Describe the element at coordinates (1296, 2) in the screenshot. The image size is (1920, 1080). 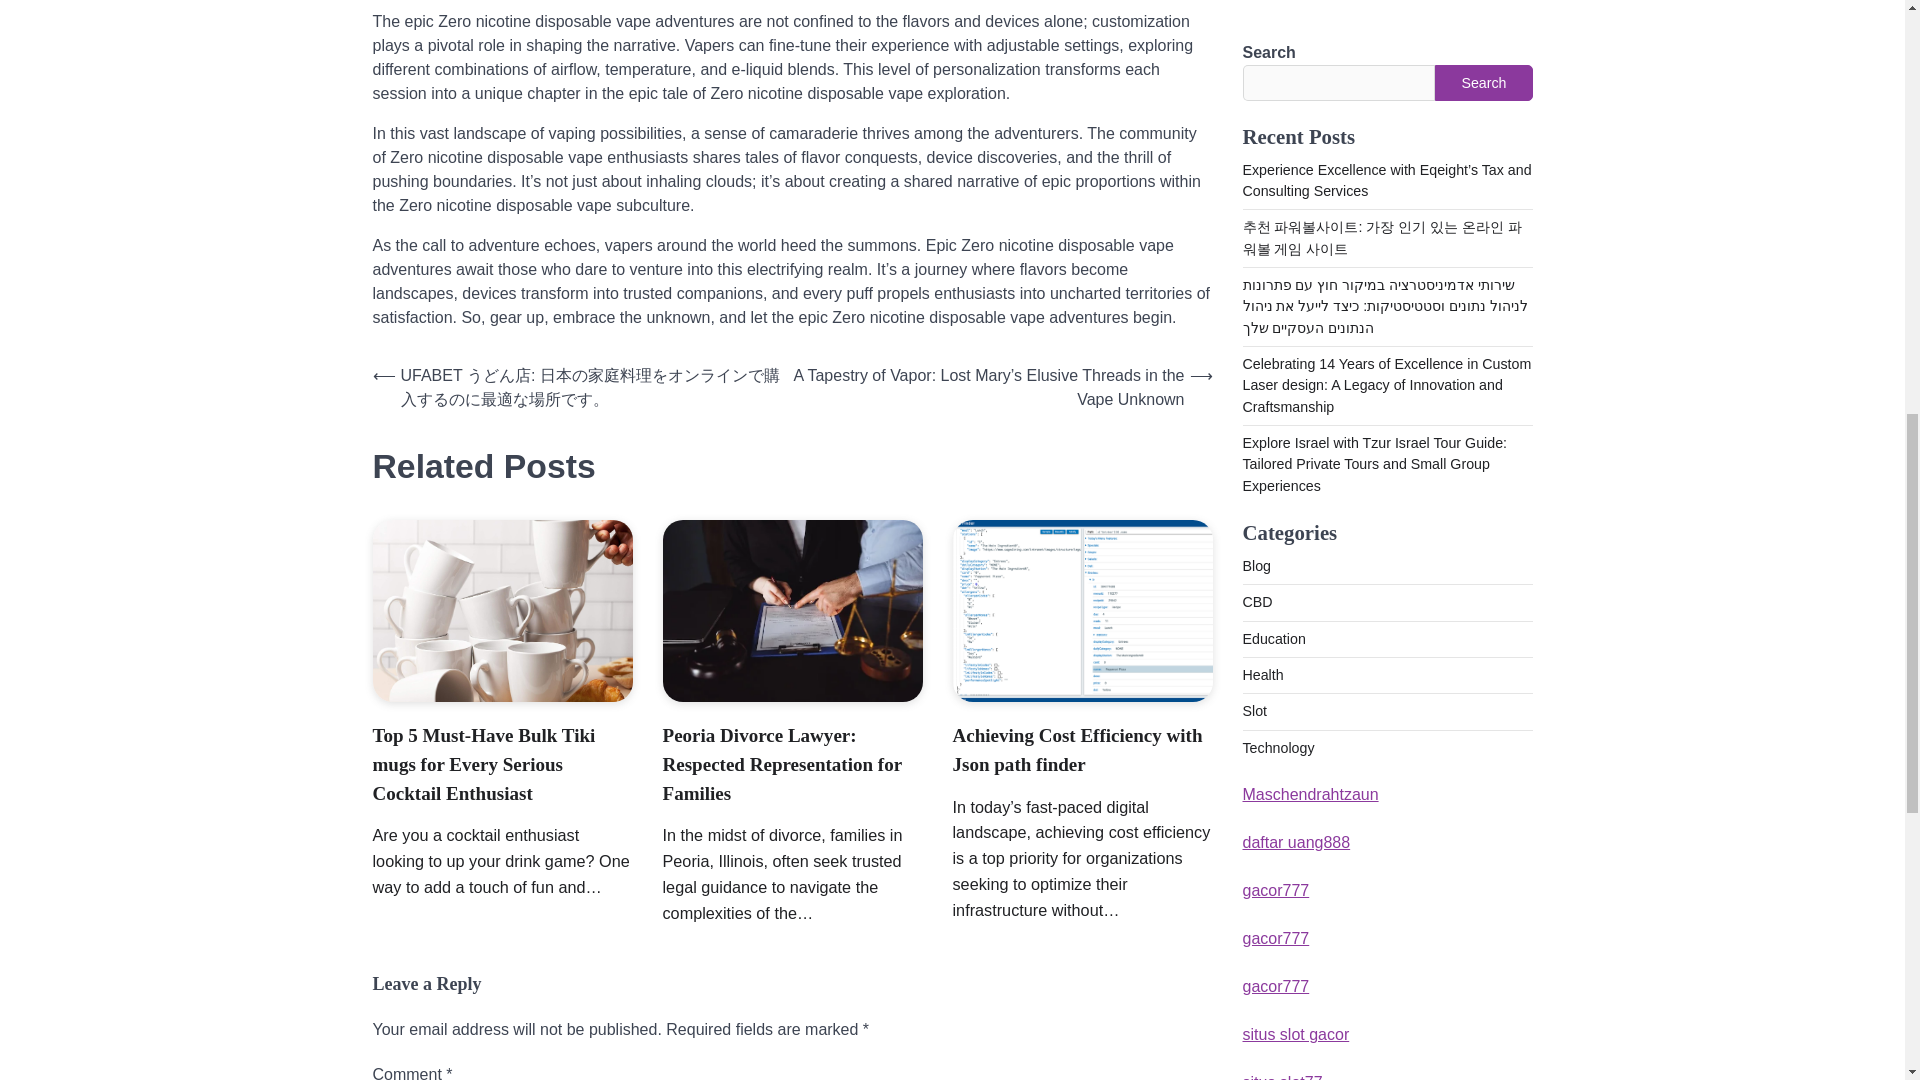
I see `daftar uang888` at that location.